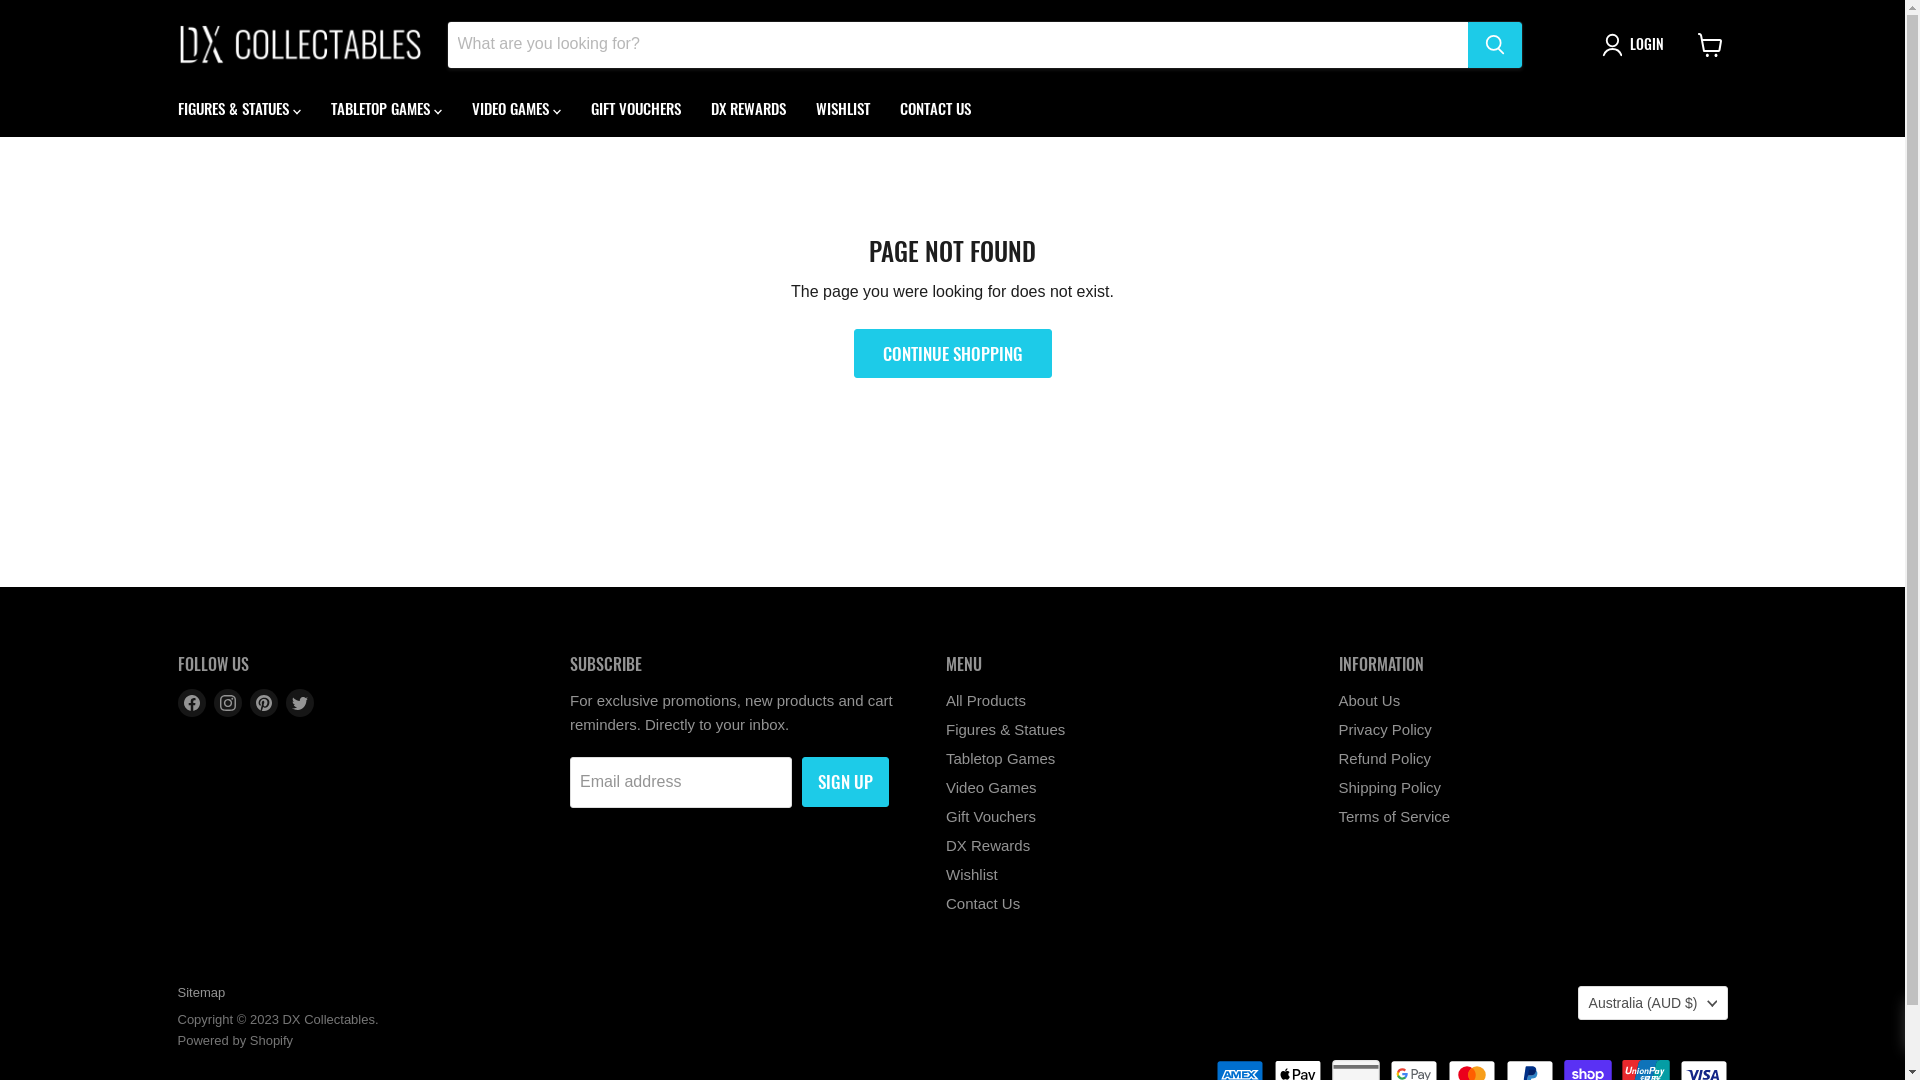  Describe the element at coordinates (1006, 730) in the screenshot. I see `Figures & Statues` at that location.